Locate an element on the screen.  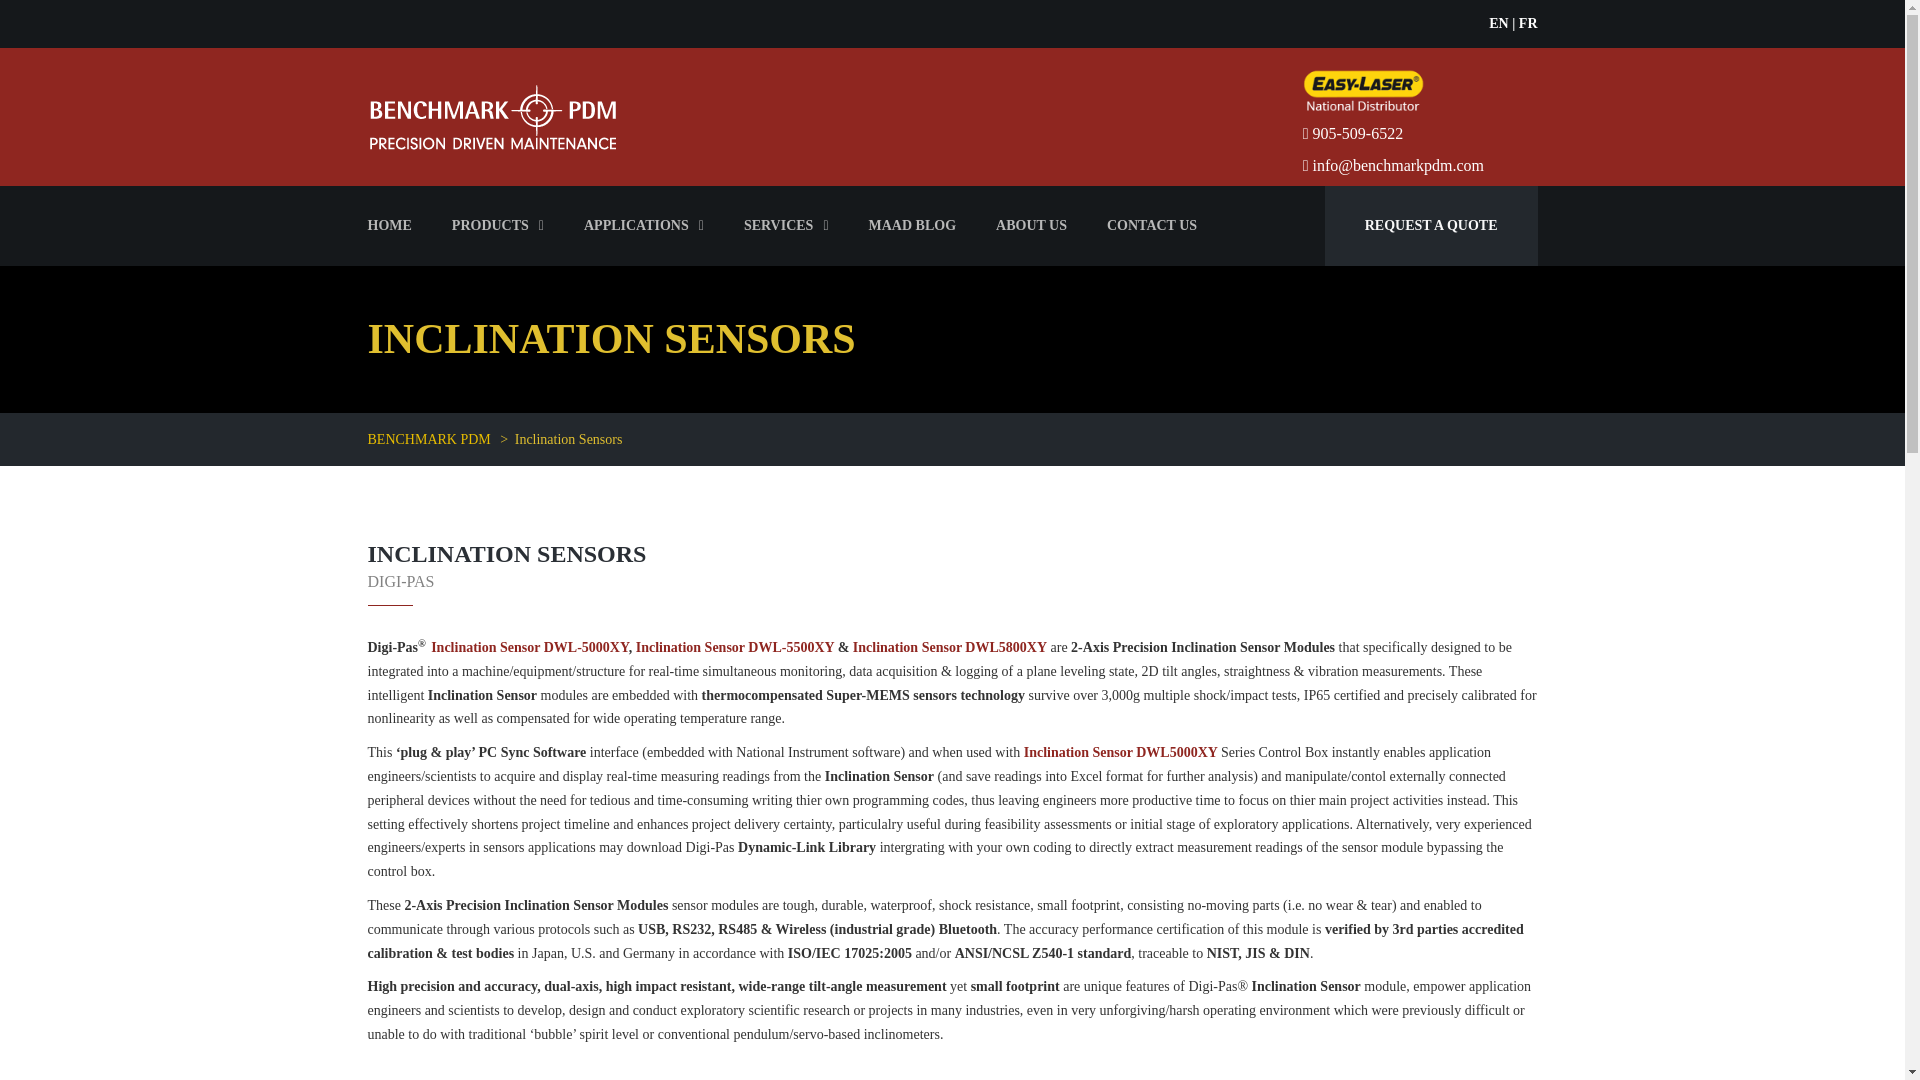
Go to BENCHMARK PDM. is located at coordinates (430, 440).